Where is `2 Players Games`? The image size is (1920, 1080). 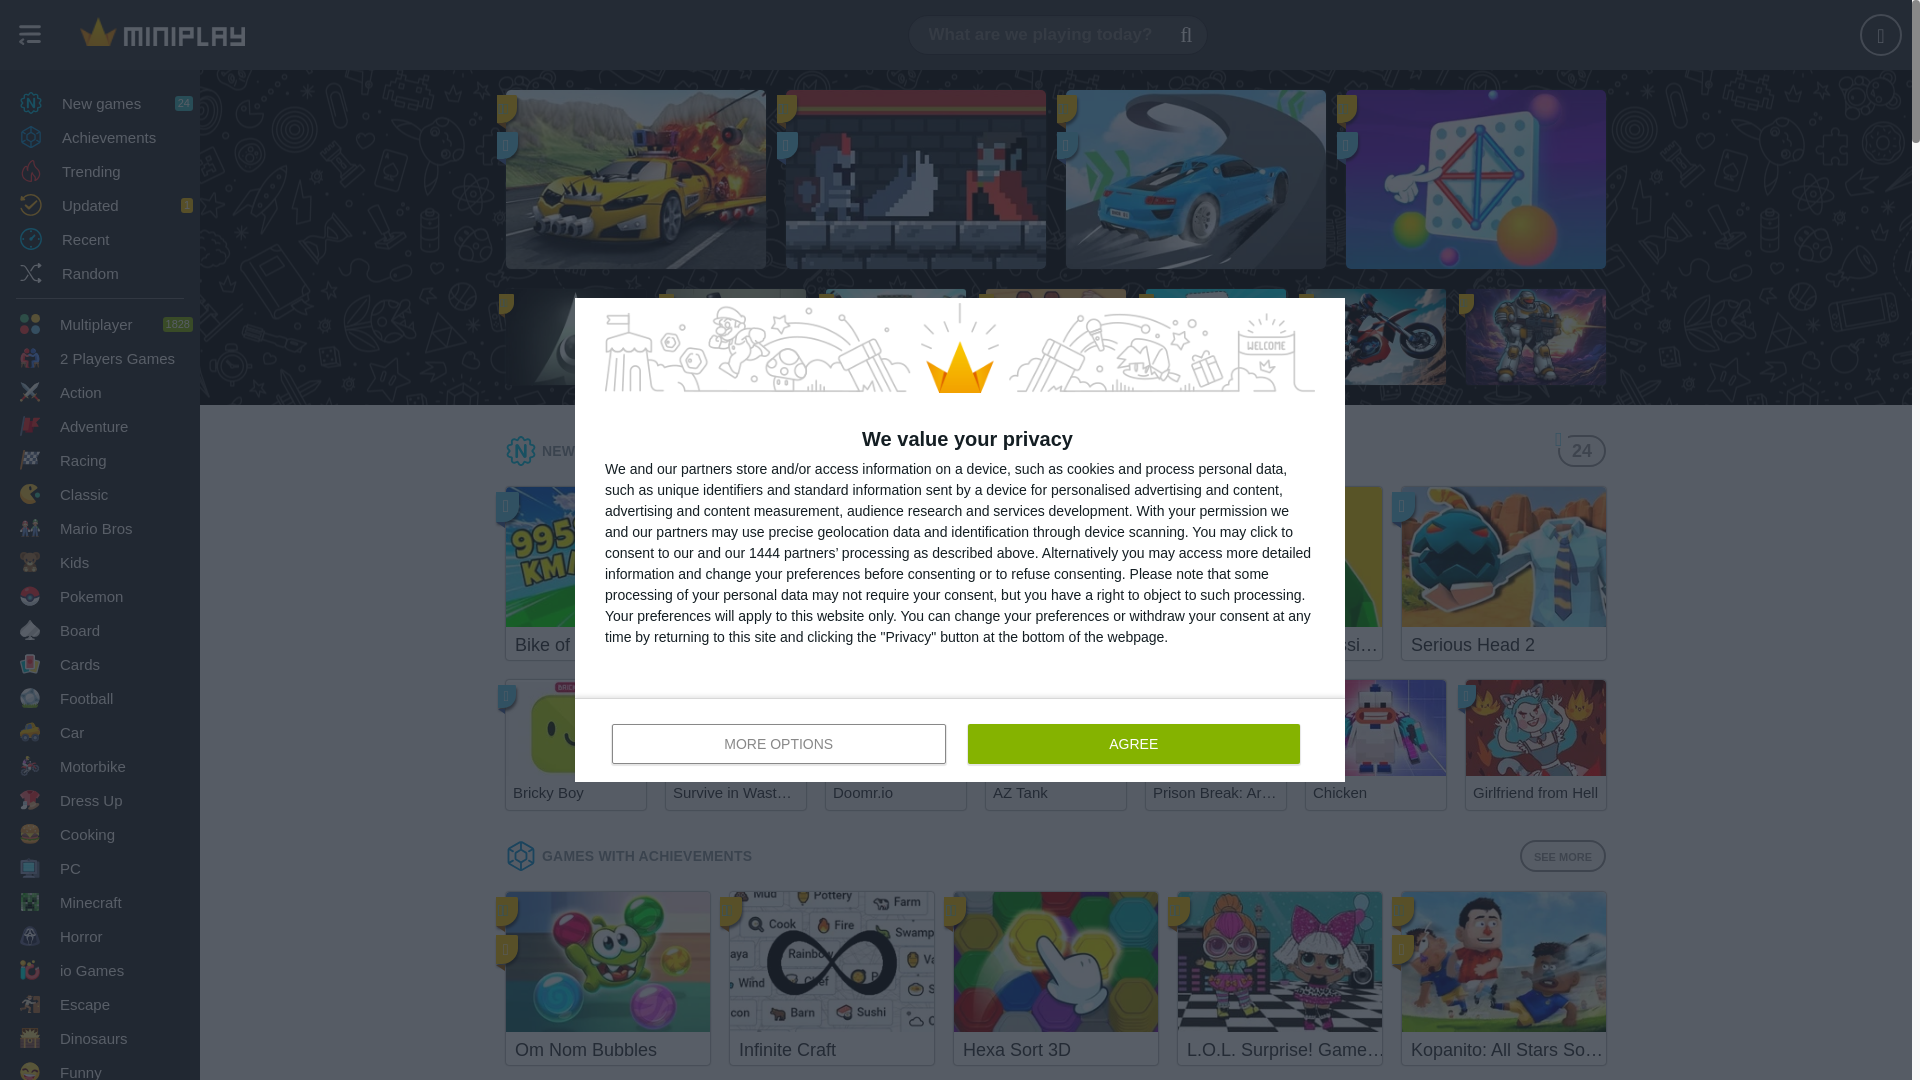 2 Players Games is located at coordinates (100, 562).